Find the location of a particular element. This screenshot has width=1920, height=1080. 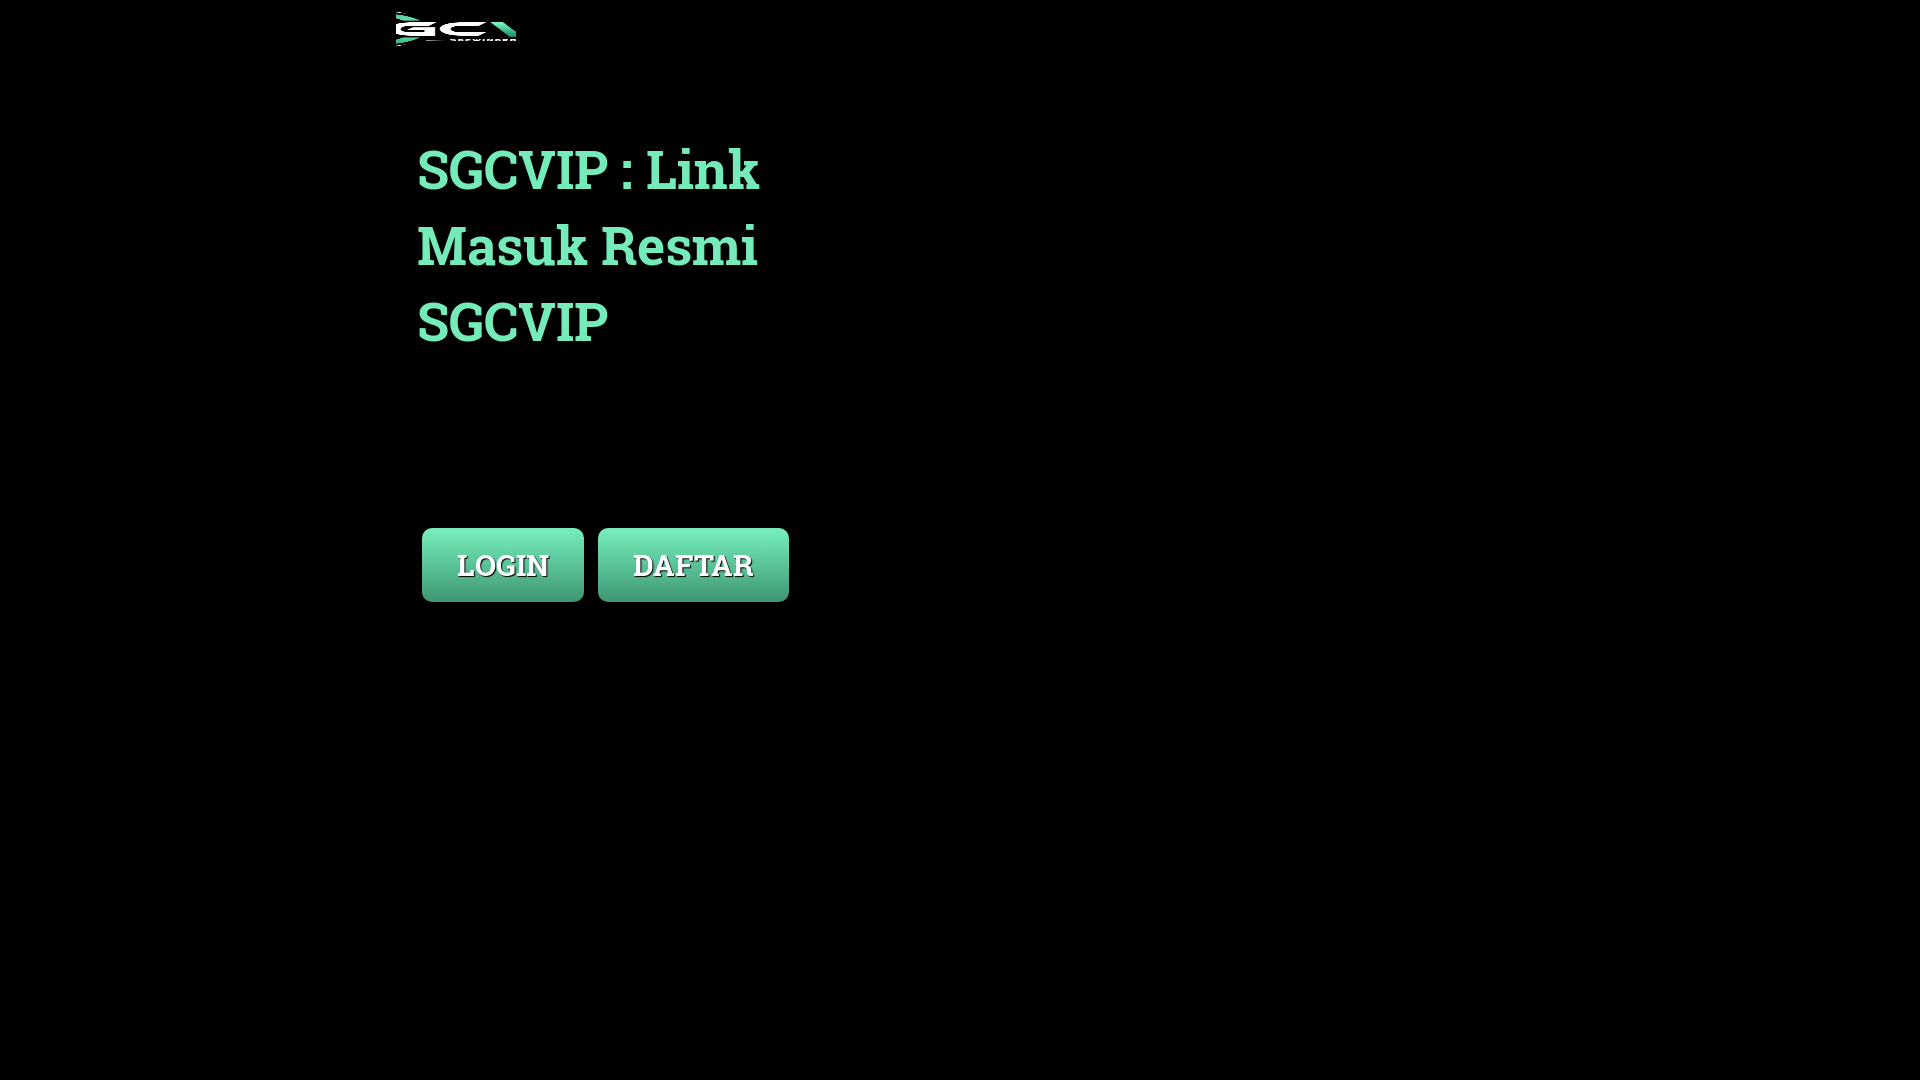

LOGIN is located at coordinates (503, 565).